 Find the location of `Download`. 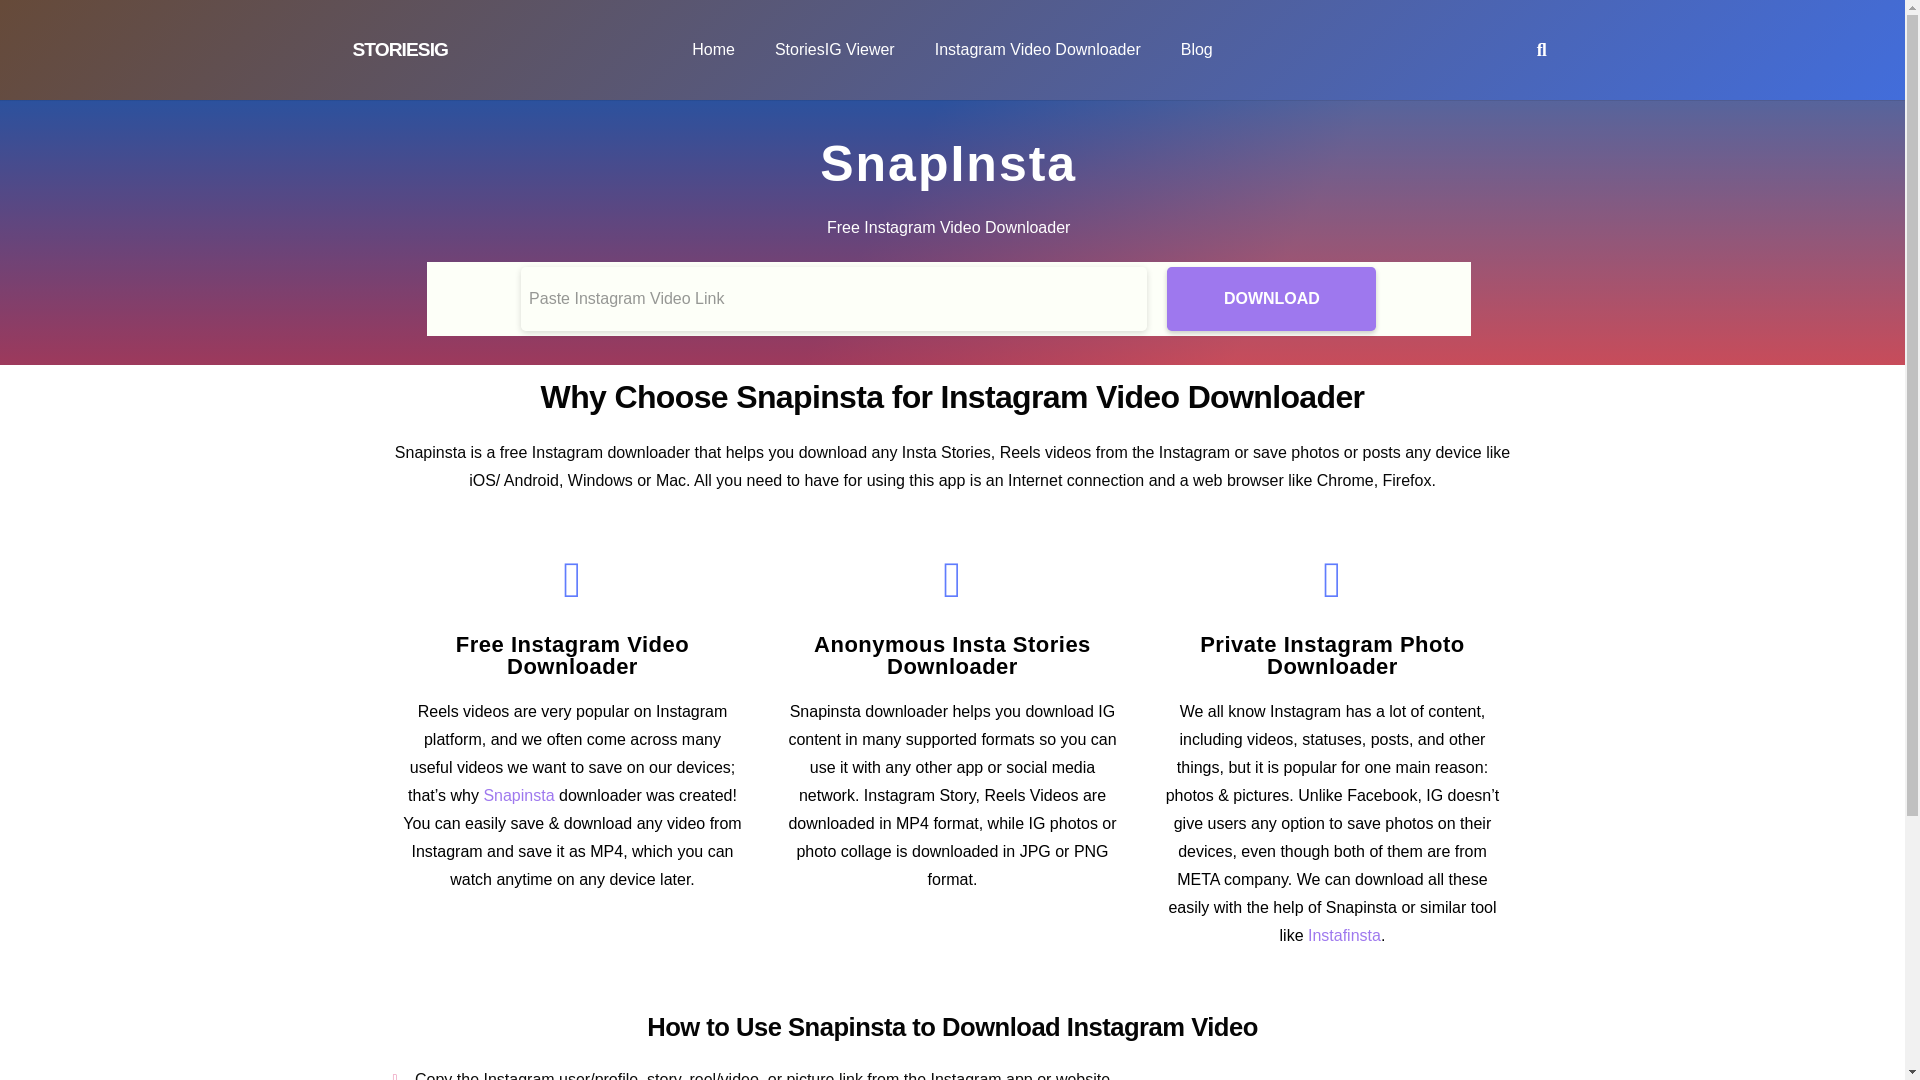

Download is located at coordinates (1272, 298).